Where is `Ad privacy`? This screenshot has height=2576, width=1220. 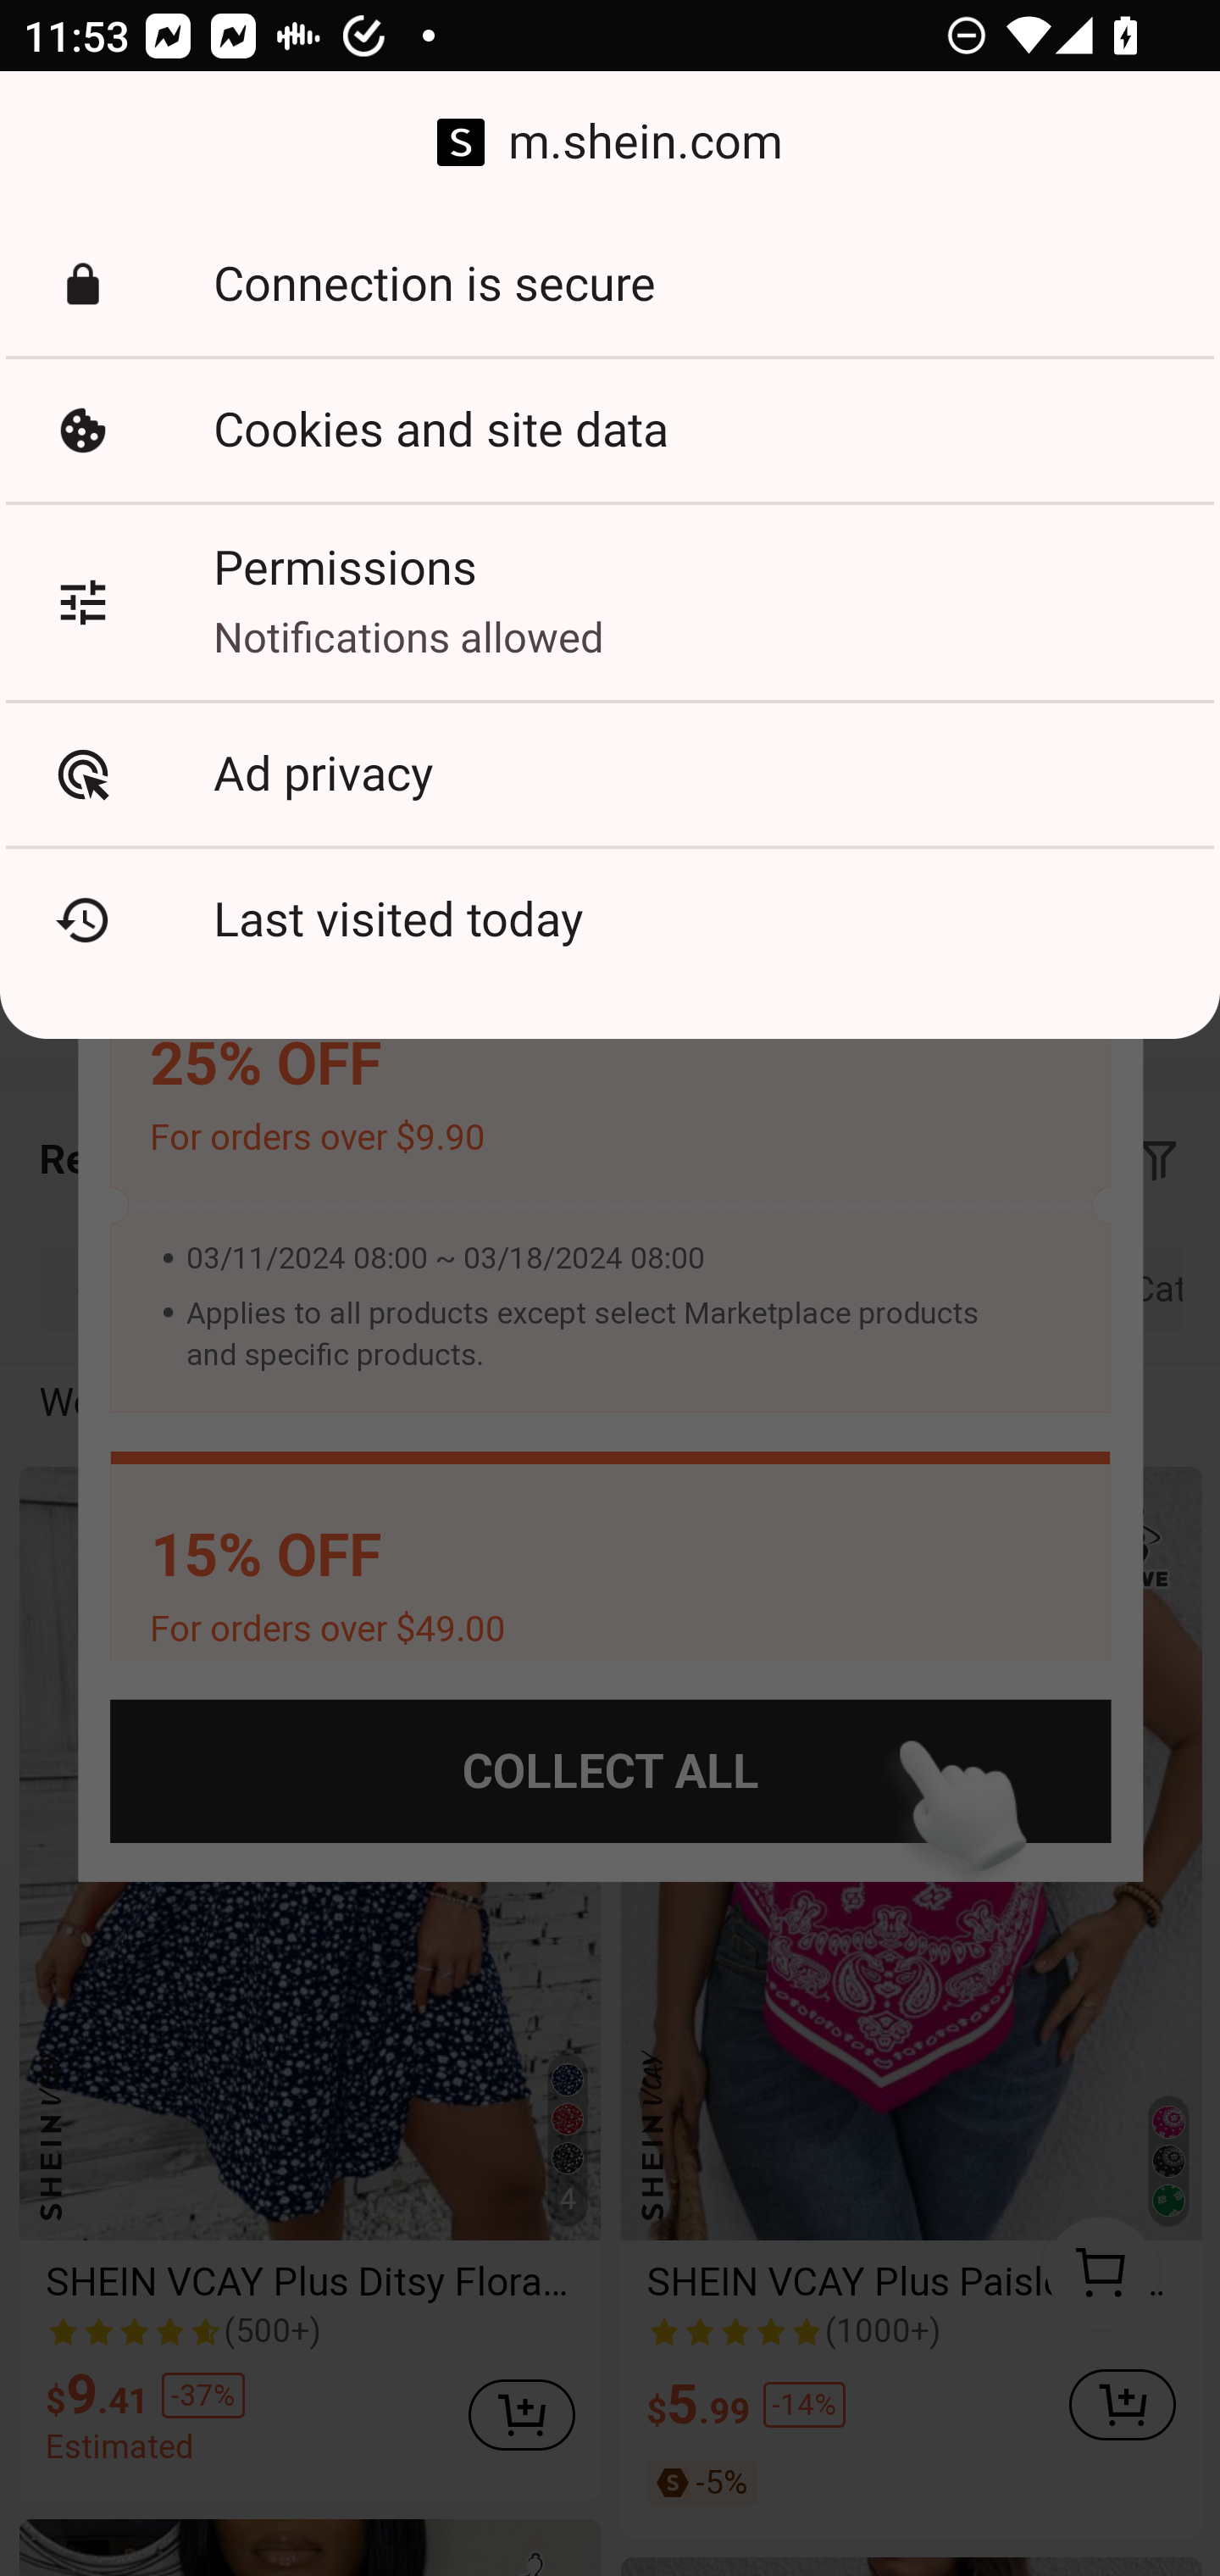 Ad privacy is located at coordinates (610, 774).